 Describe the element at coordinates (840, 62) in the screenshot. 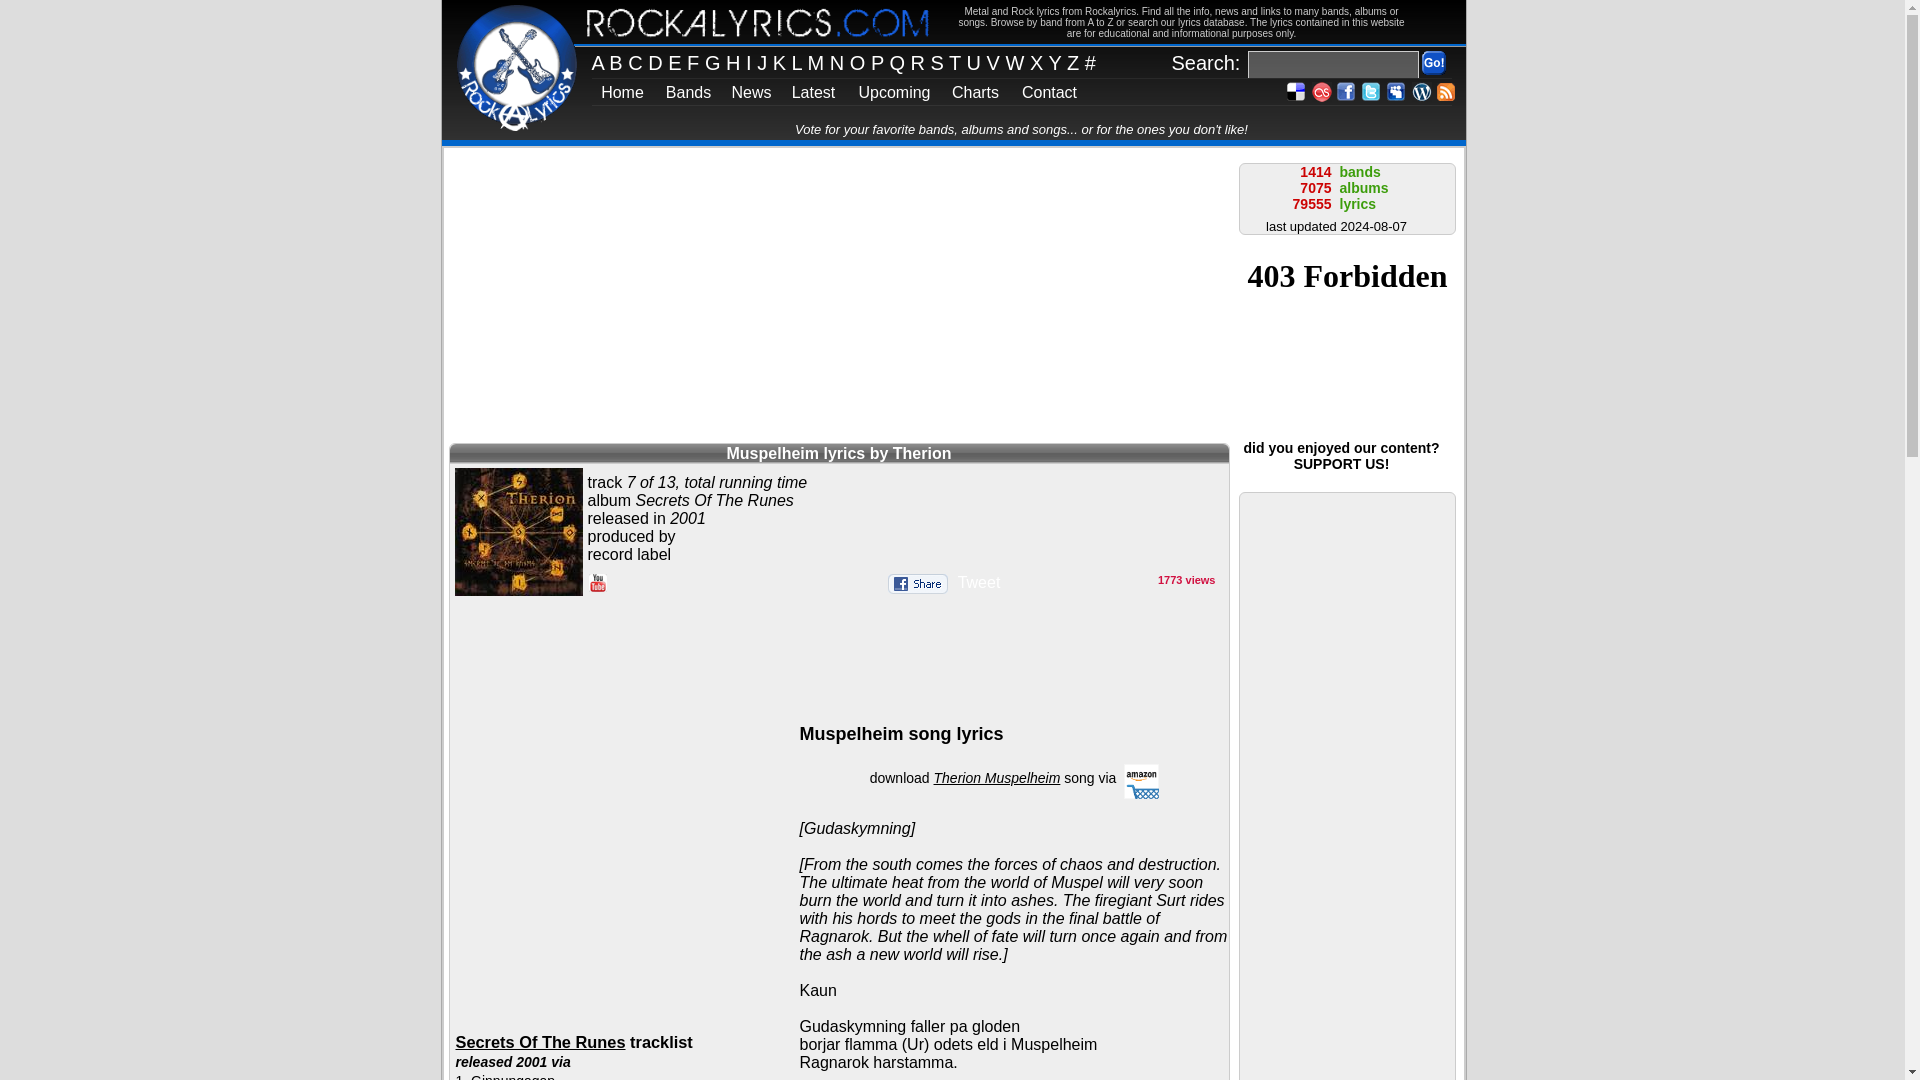

I see `N ` at that location.